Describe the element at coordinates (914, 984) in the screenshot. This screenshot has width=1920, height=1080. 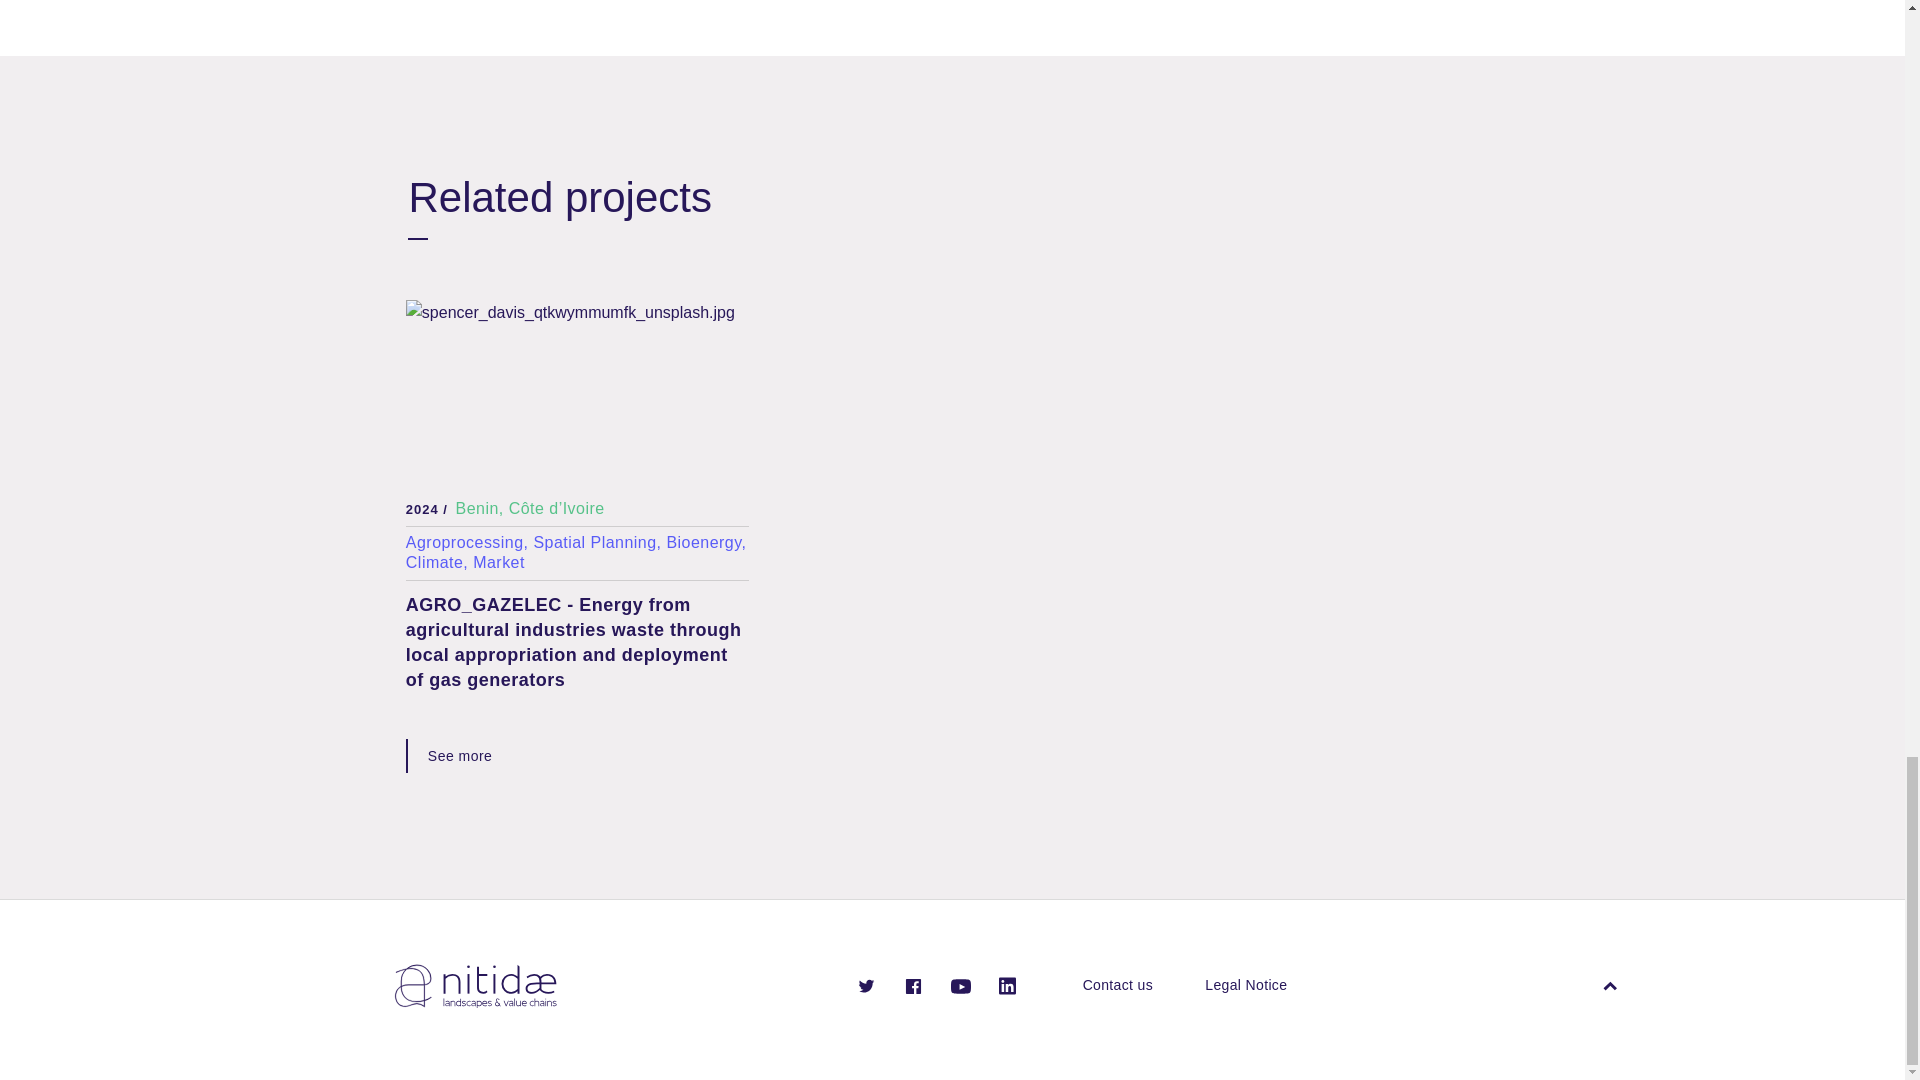
I see `Facebook` at that location.